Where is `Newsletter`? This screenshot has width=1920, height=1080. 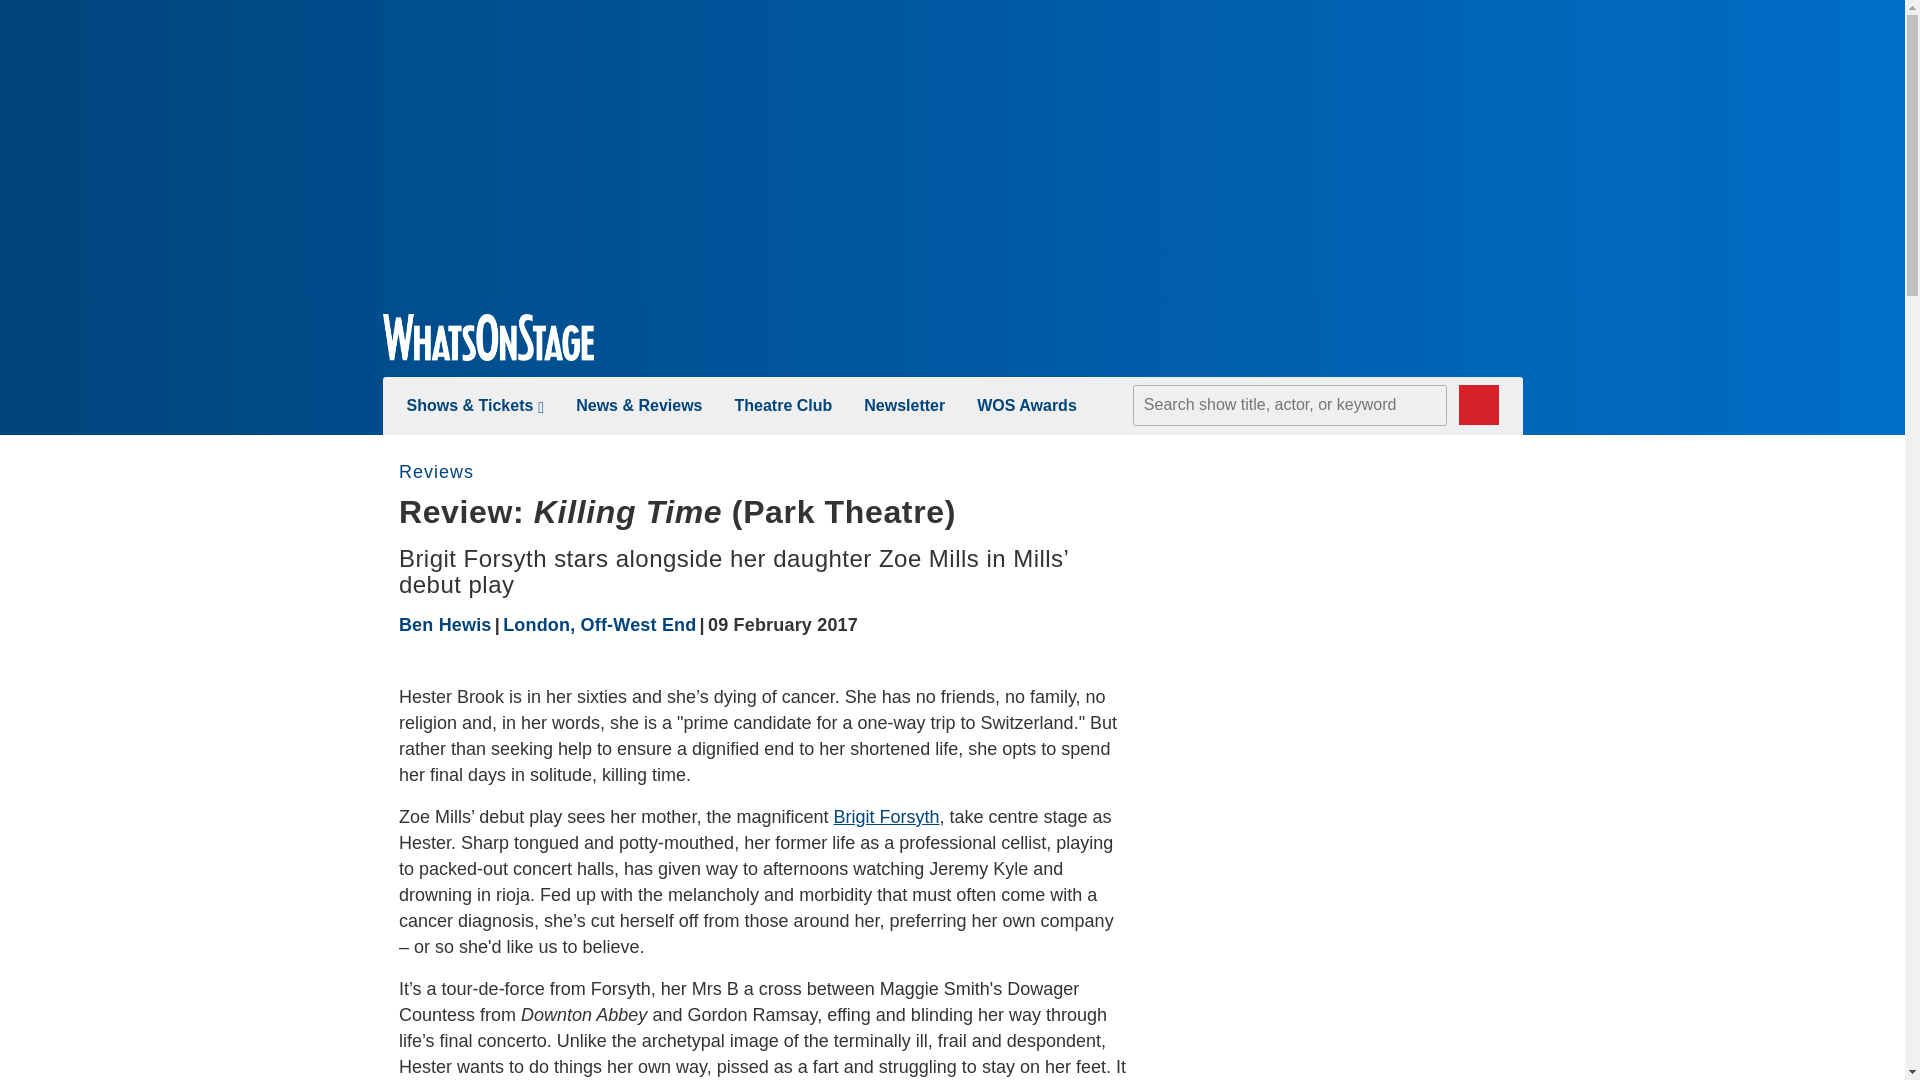
Newsletter is located at coordinates (904, 405).